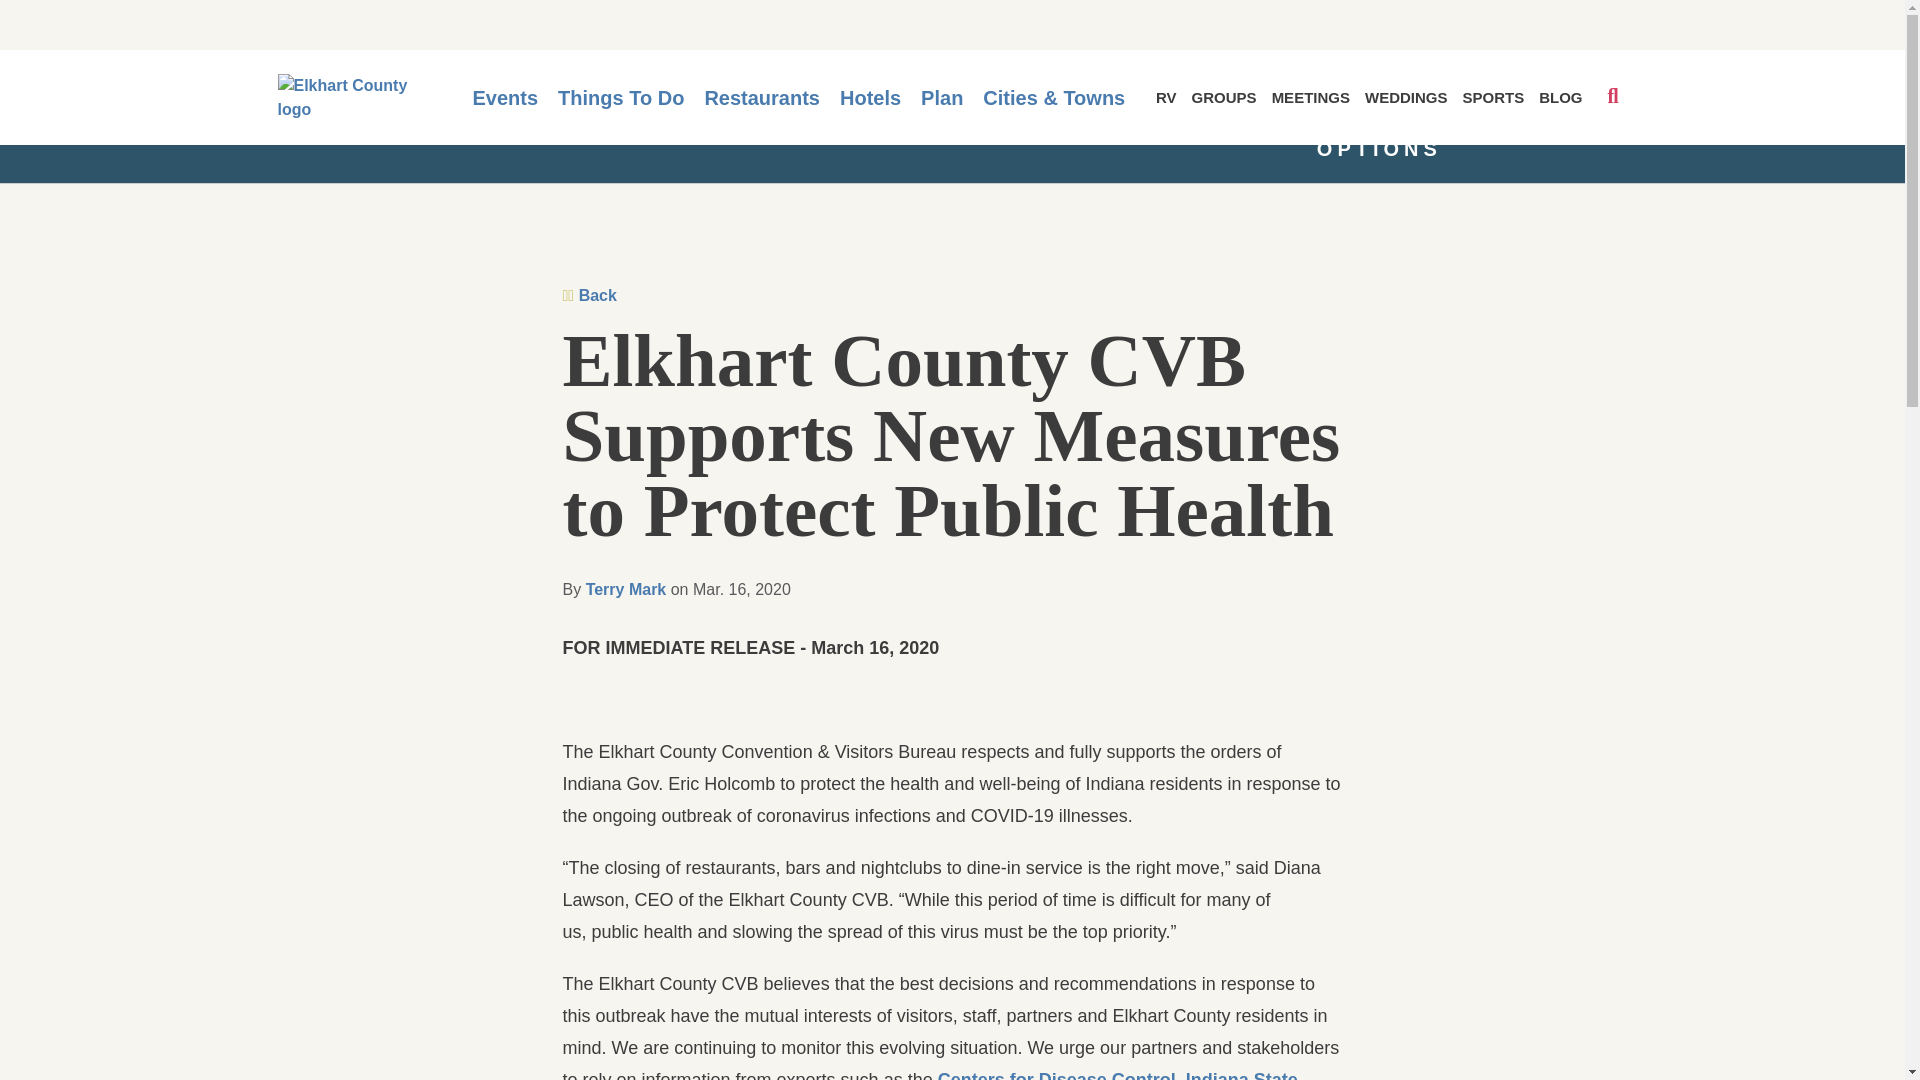 This screenshot has width=1920, height=1080. I want to click on Things To Do, so click(620, 97).